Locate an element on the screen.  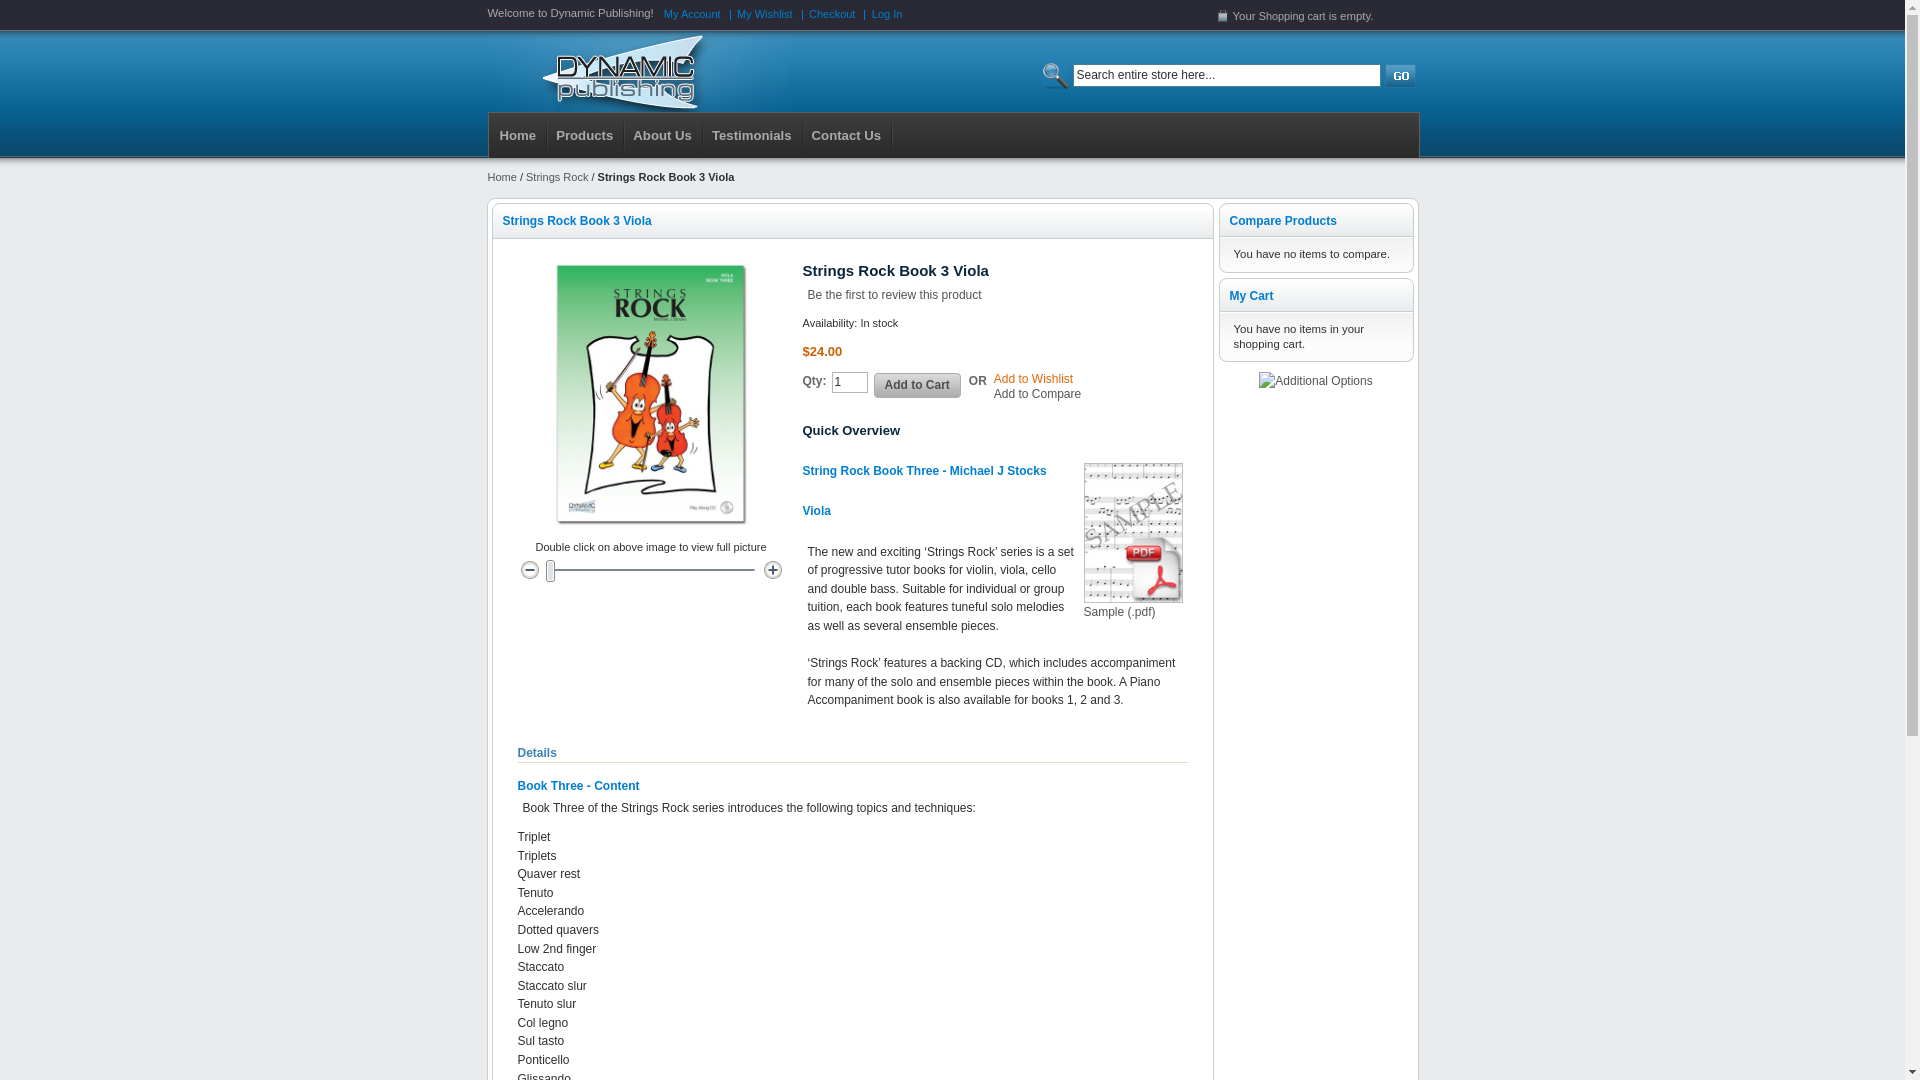
Checkout is located at coordinates (832, 14).